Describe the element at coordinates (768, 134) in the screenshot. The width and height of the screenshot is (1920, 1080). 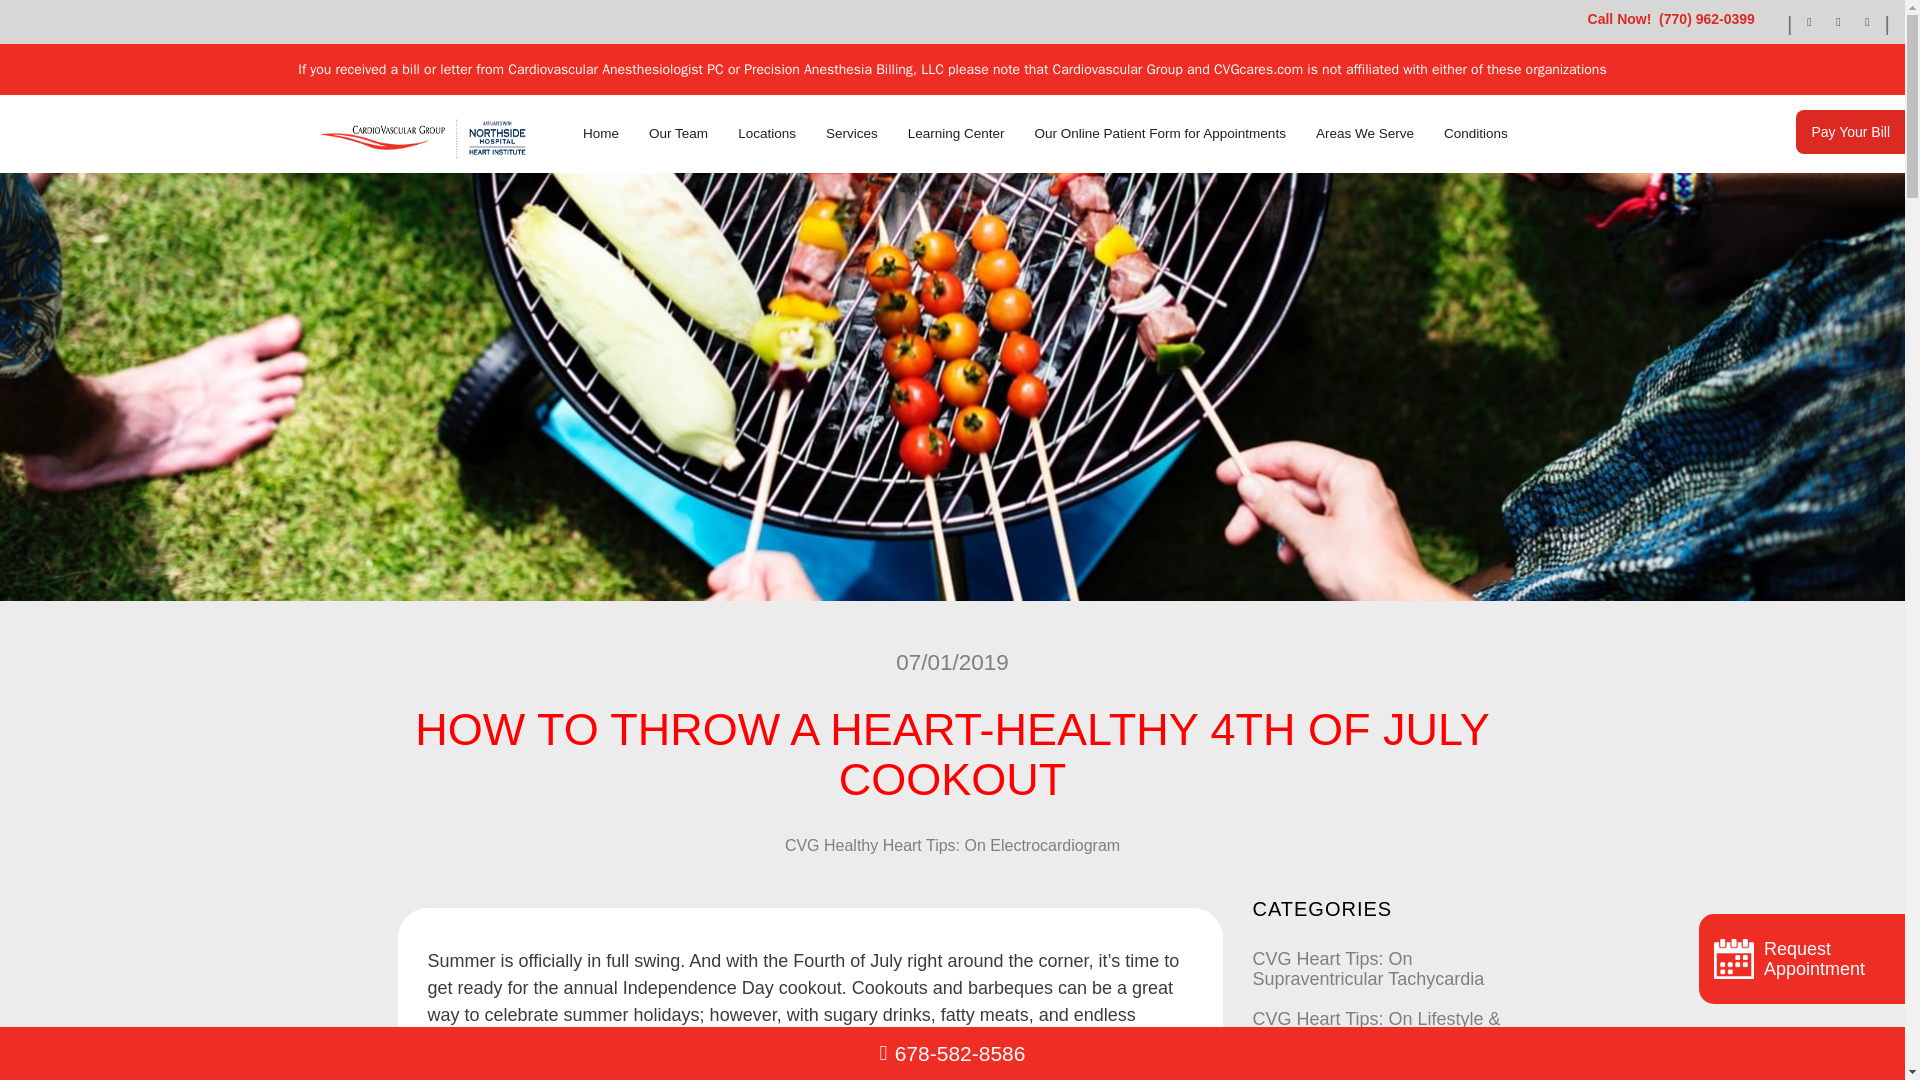
I see `Locations` at that location.